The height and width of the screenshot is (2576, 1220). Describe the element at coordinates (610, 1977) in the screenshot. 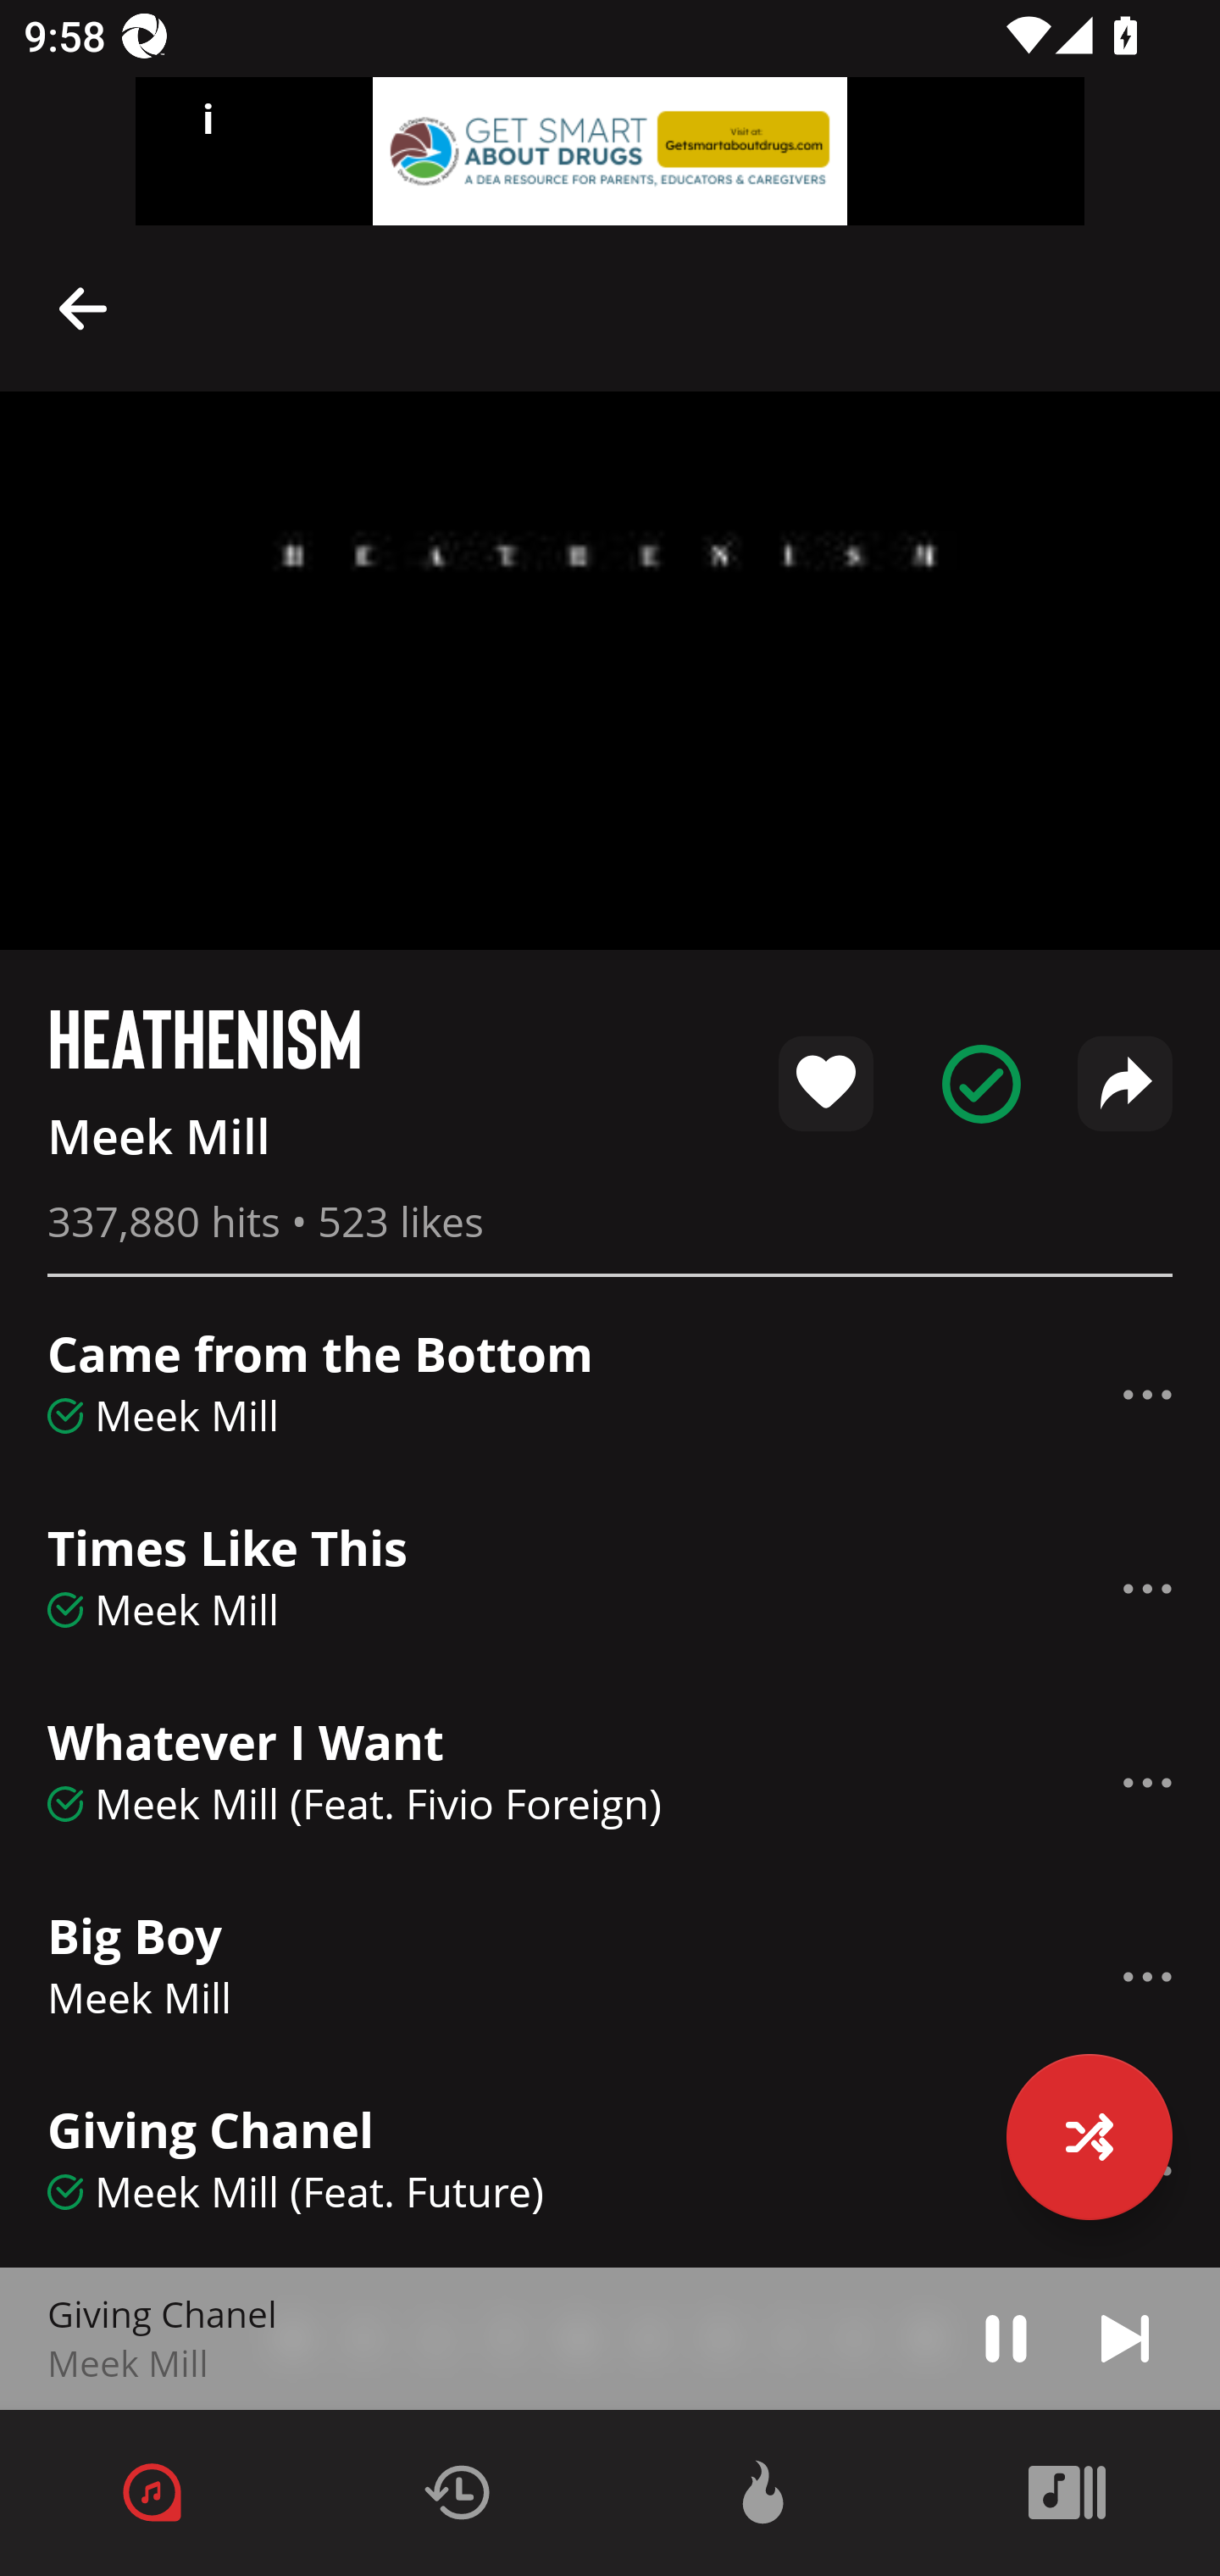

I see `Big Boy Meek Mill Description` at that location.